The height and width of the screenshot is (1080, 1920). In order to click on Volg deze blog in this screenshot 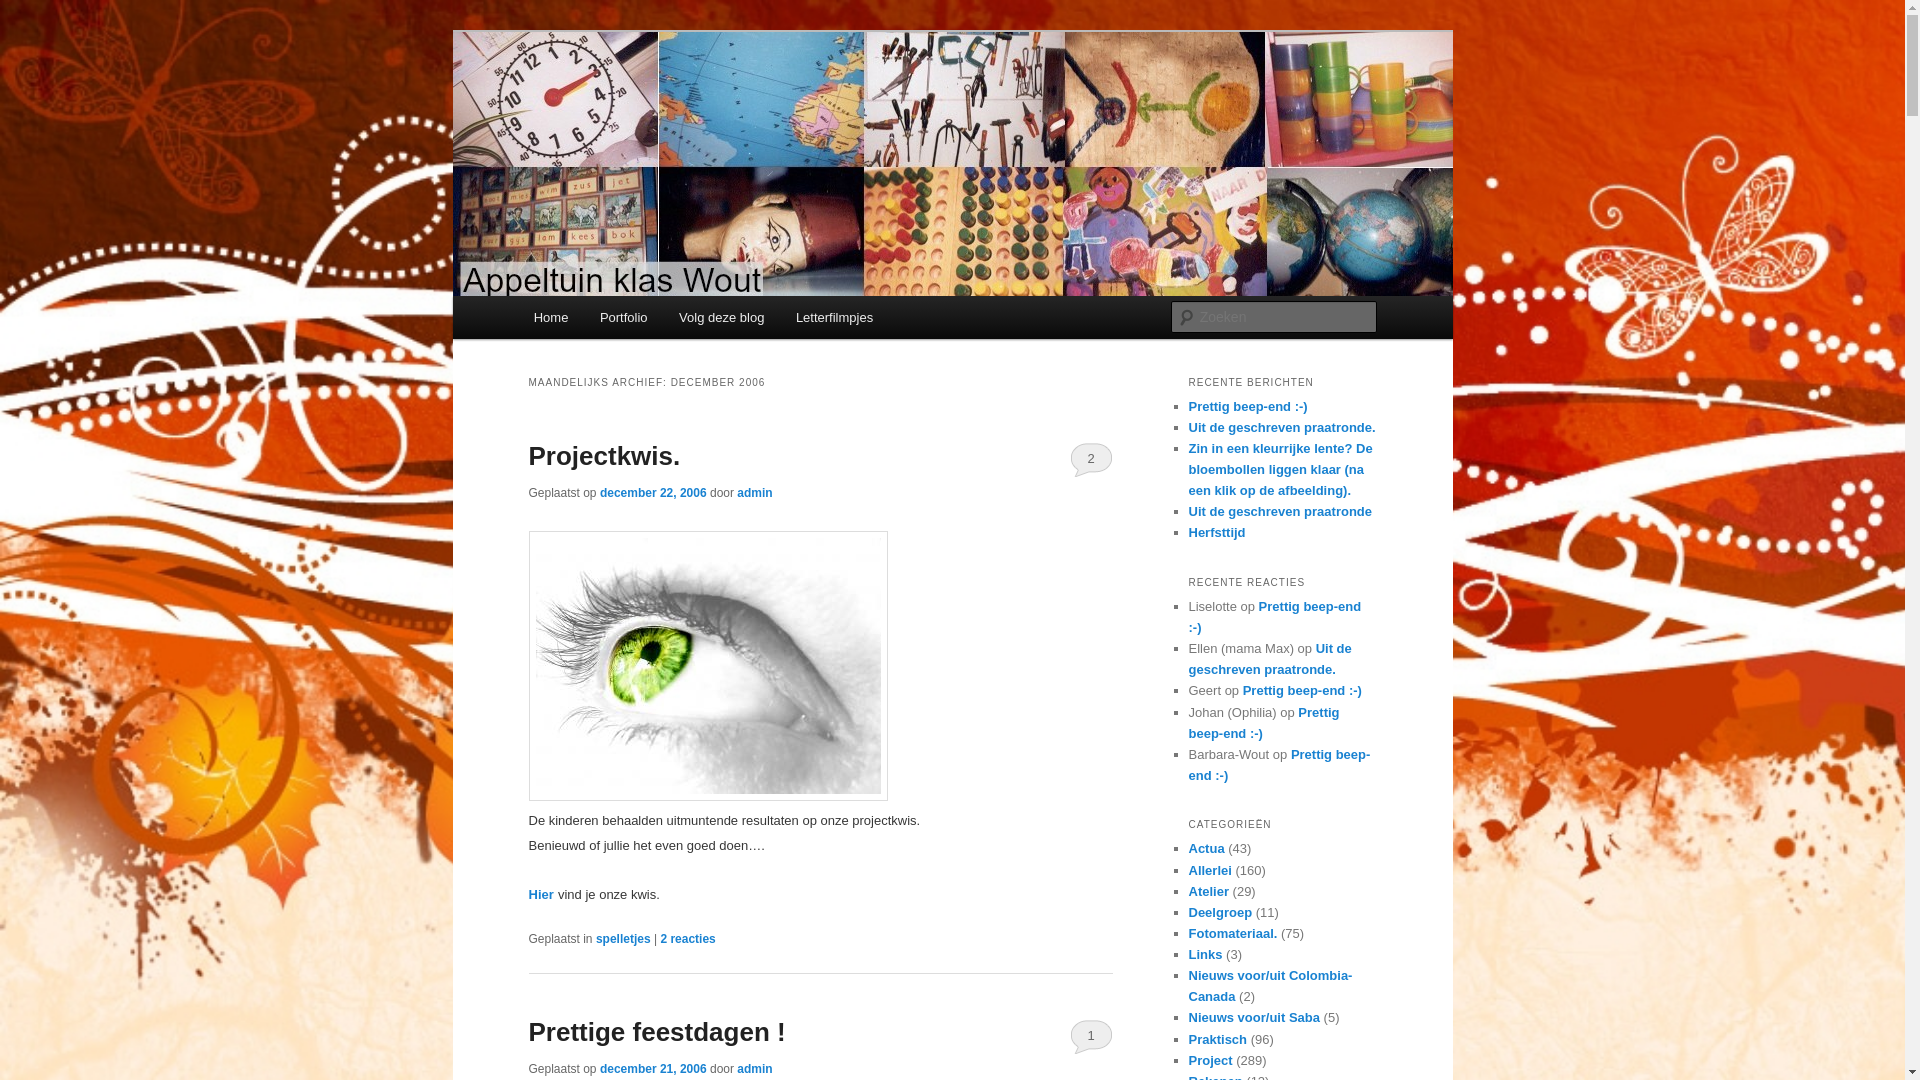, I will do `click(722, 318)`.